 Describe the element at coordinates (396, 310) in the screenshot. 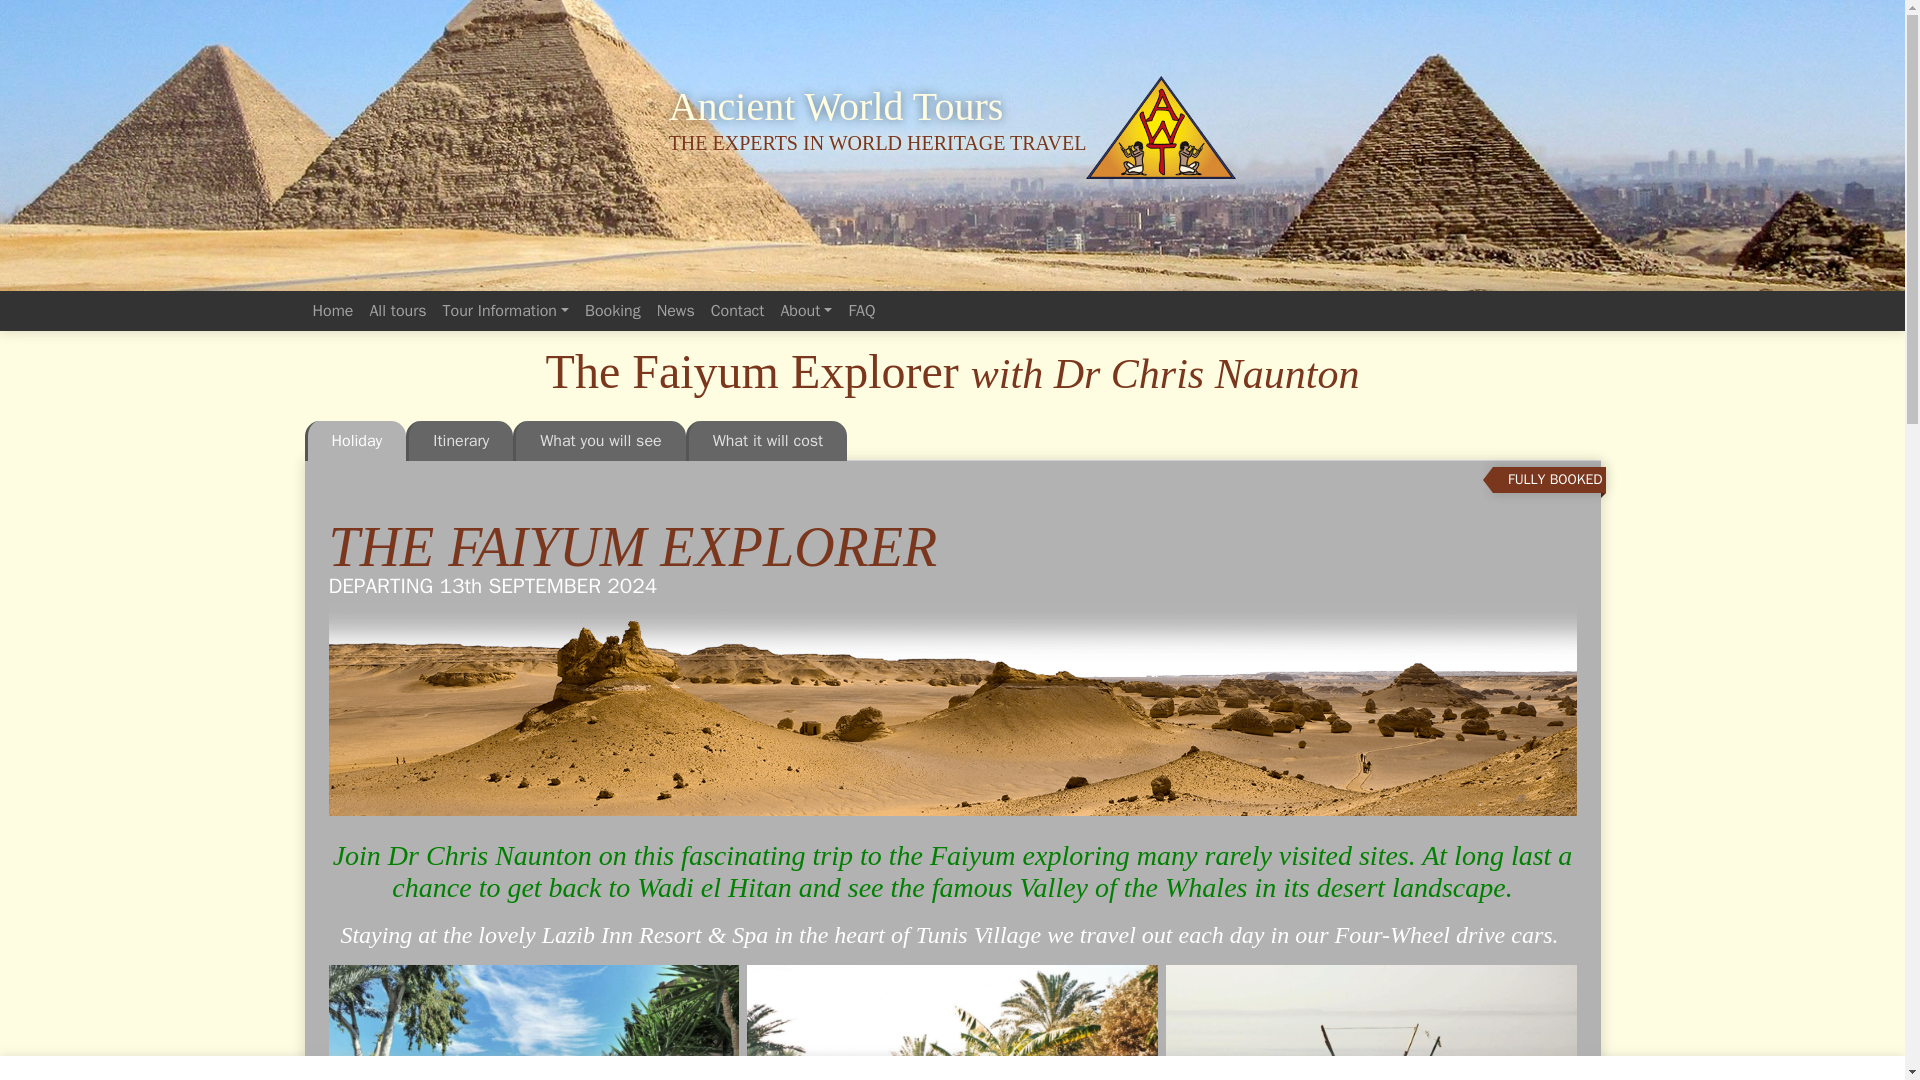

I see `All tours` at that location.